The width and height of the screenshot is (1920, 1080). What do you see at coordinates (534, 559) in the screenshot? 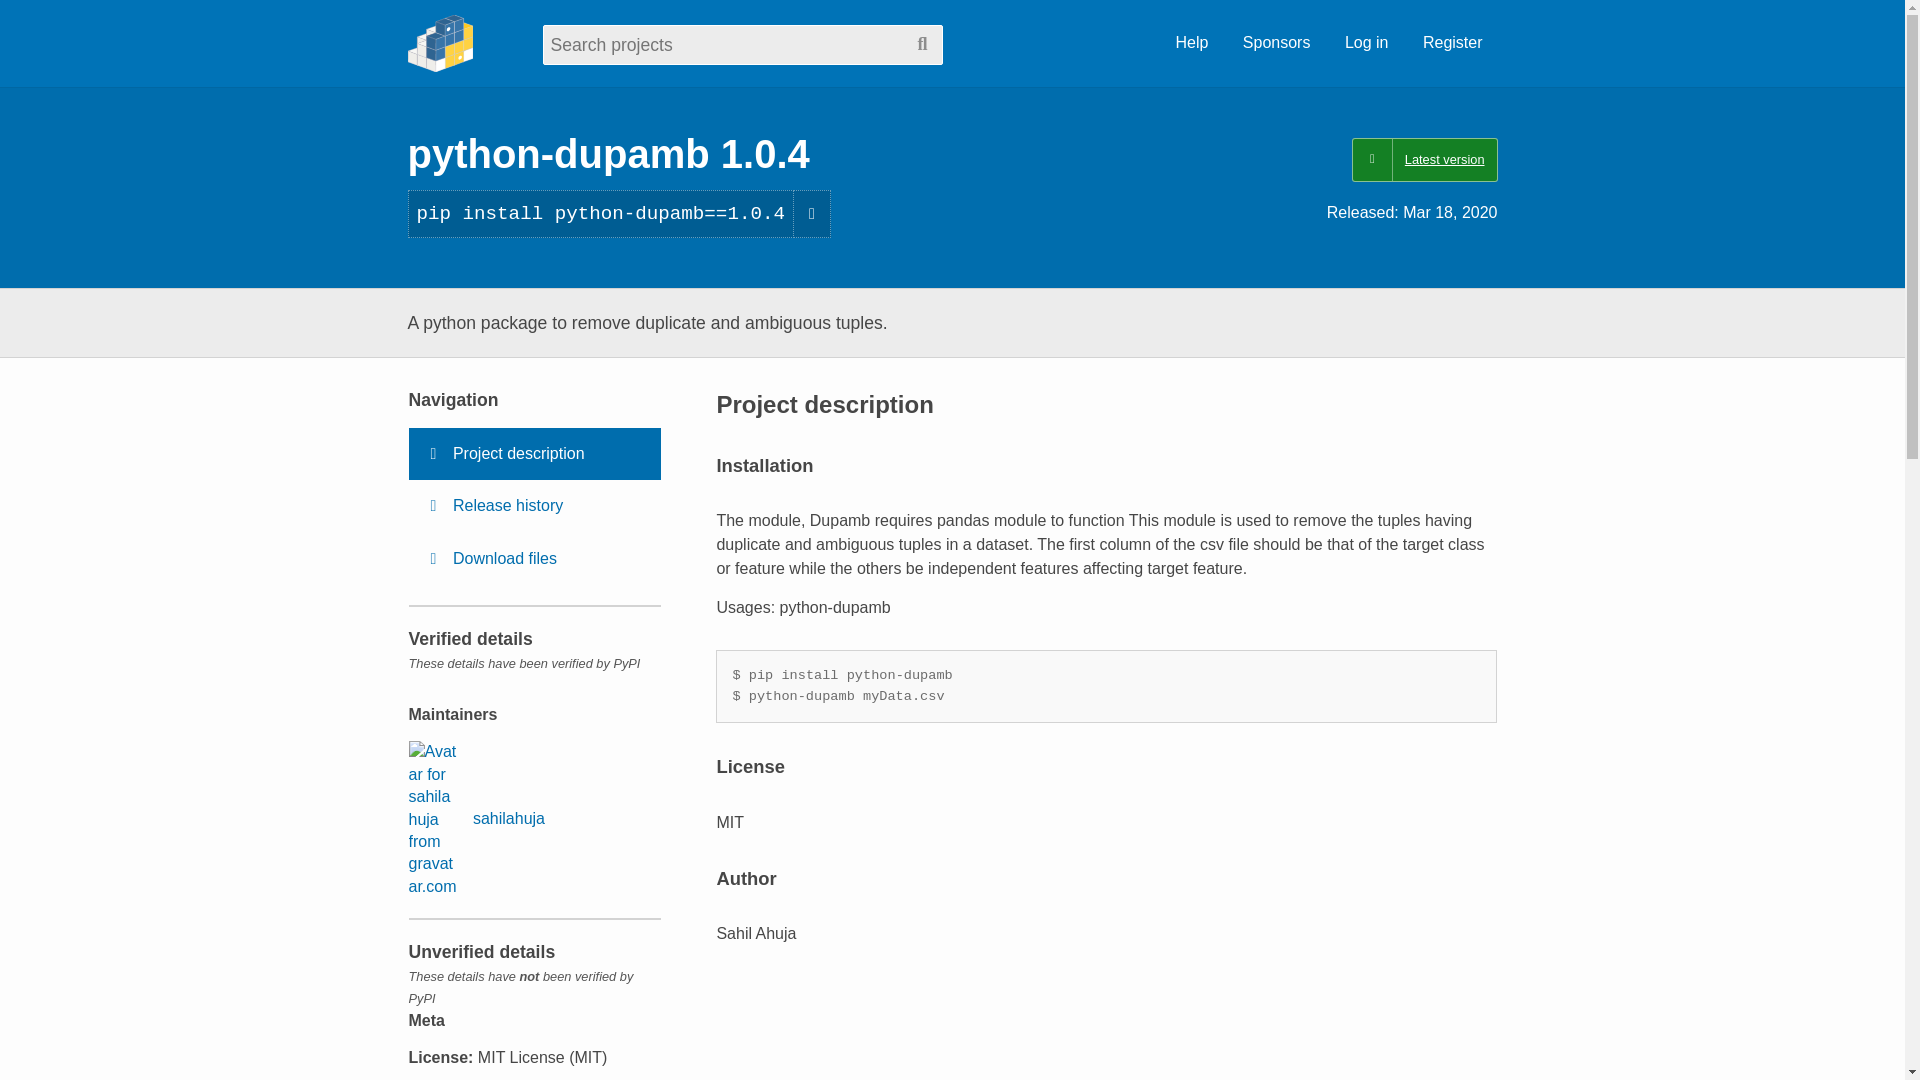
I see `Download files` at bounding box center [534, 559].